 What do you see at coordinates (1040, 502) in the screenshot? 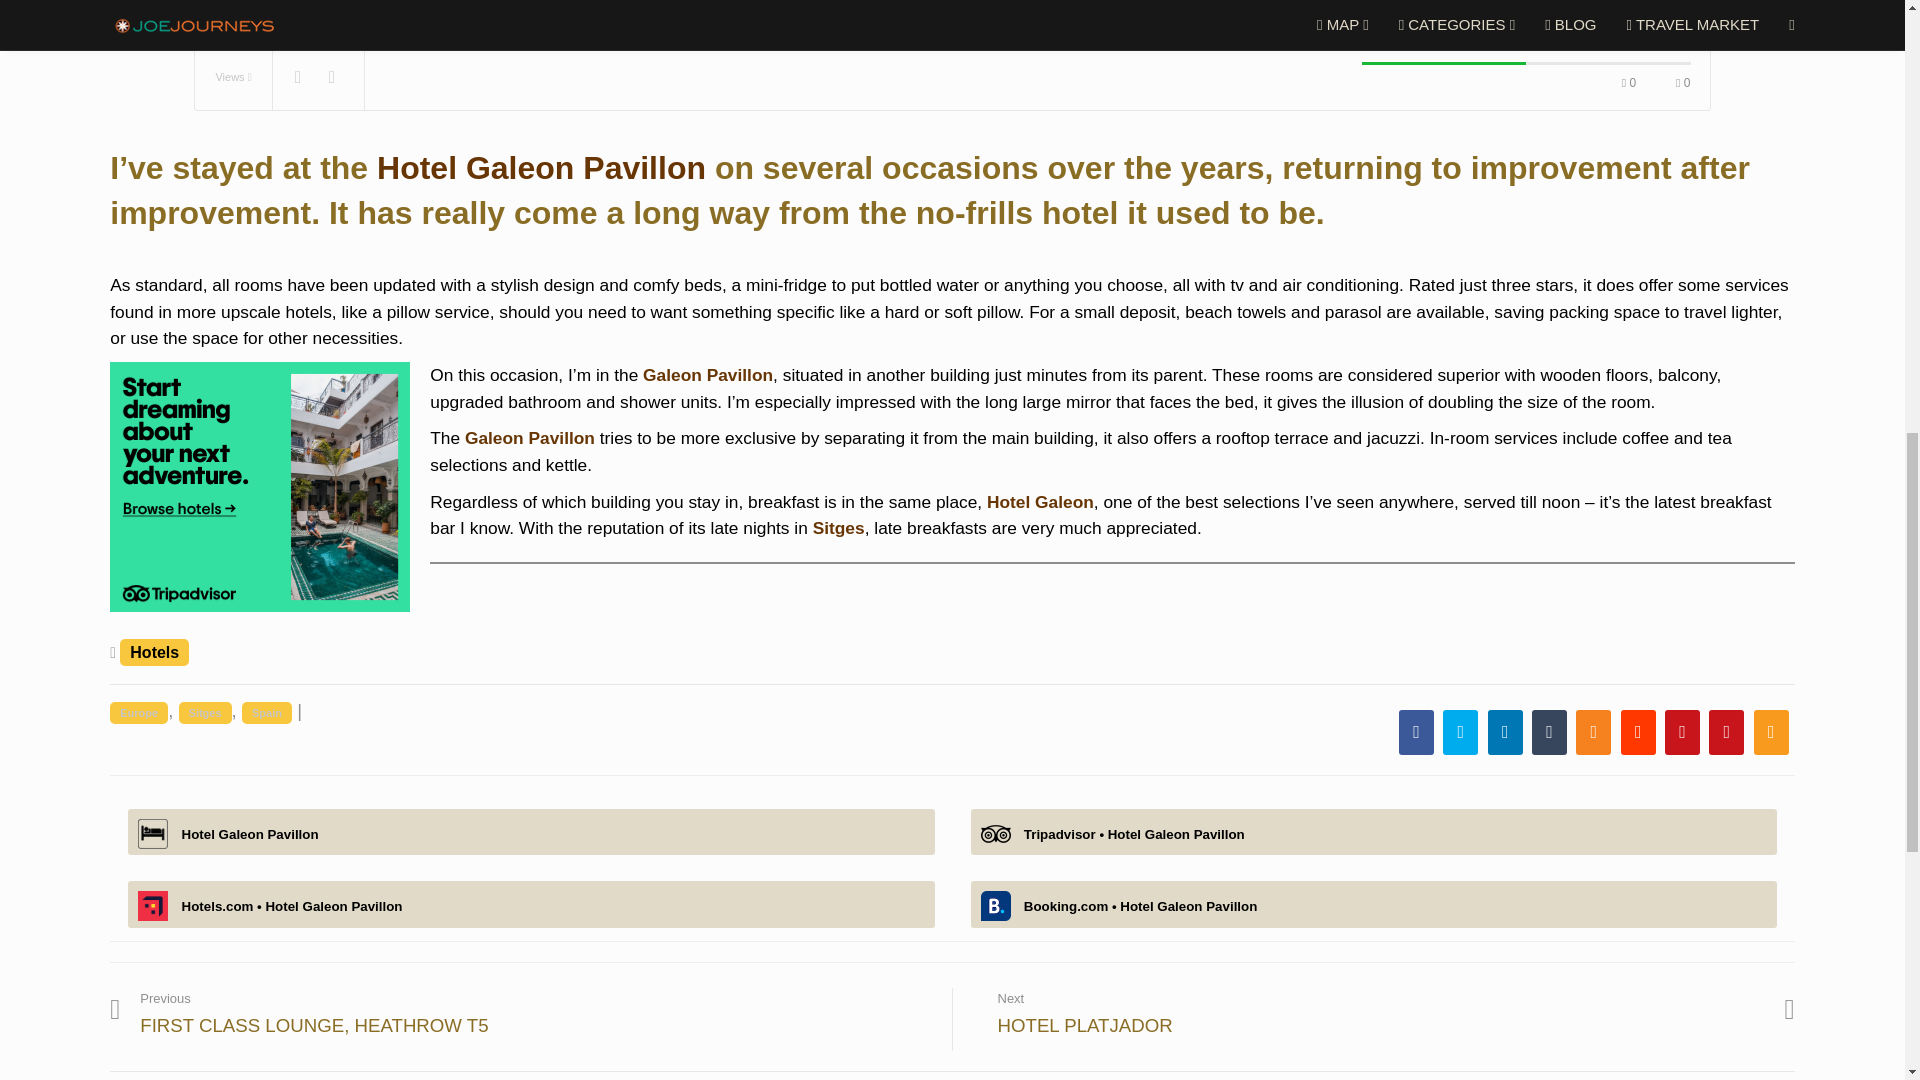
I see `Hotel Galeon` at bounding box center [1040, 502].